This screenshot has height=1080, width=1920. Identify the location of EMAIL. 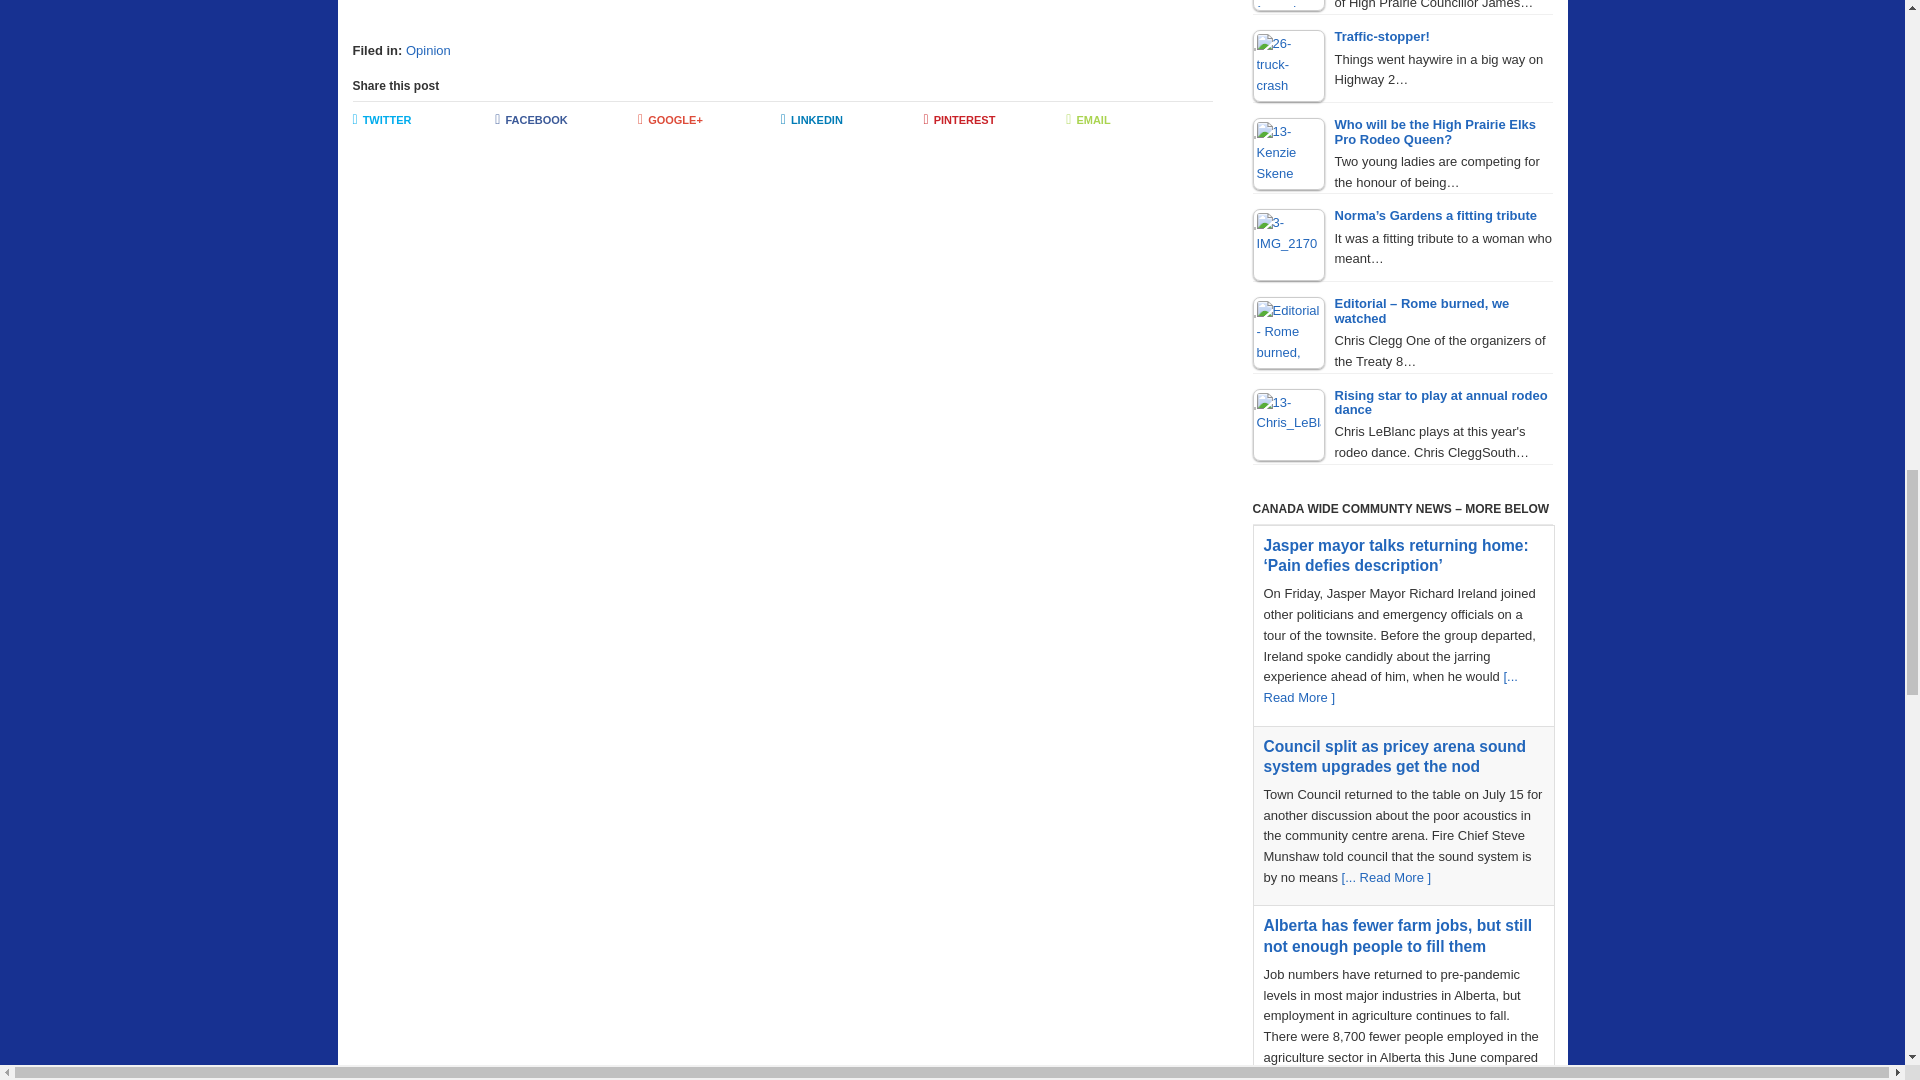
(1137, 120).